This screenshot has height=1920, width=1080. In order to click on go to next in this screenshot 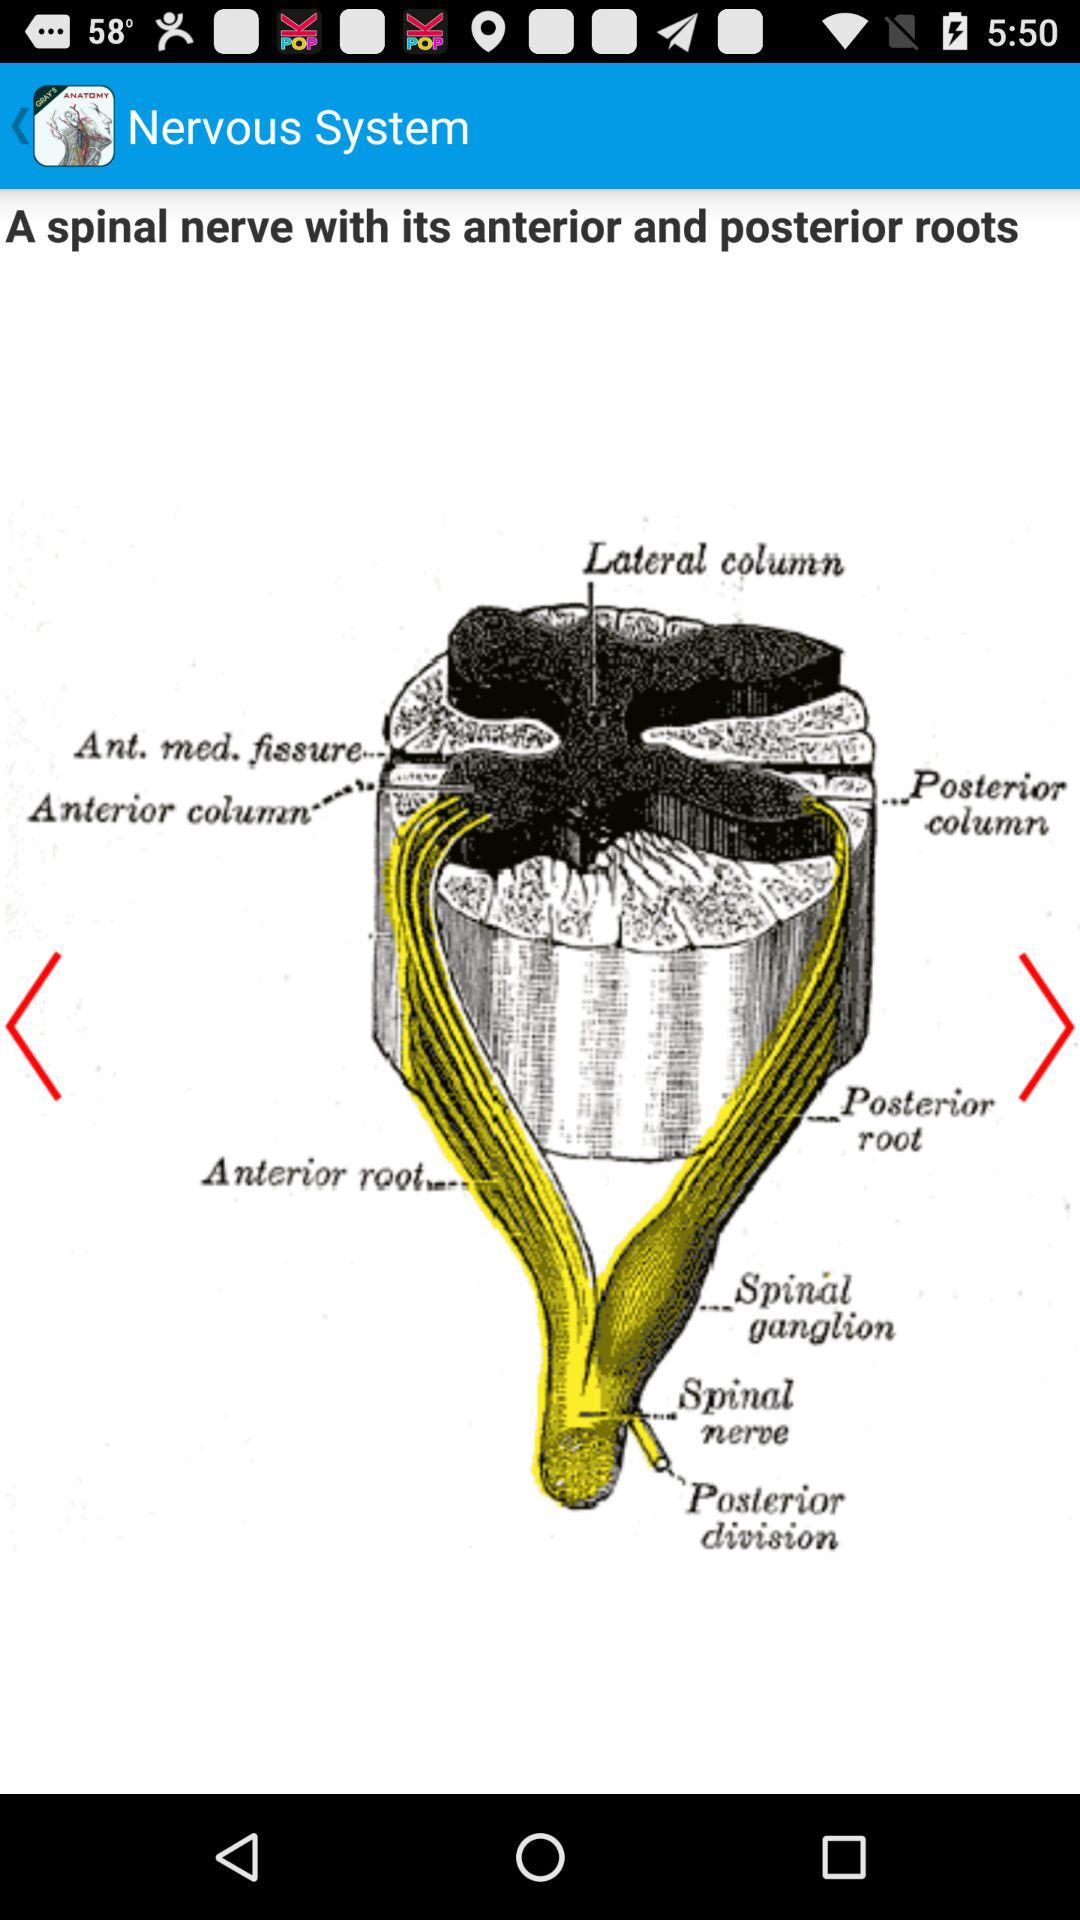, I will do `click(1047, 1026)`.